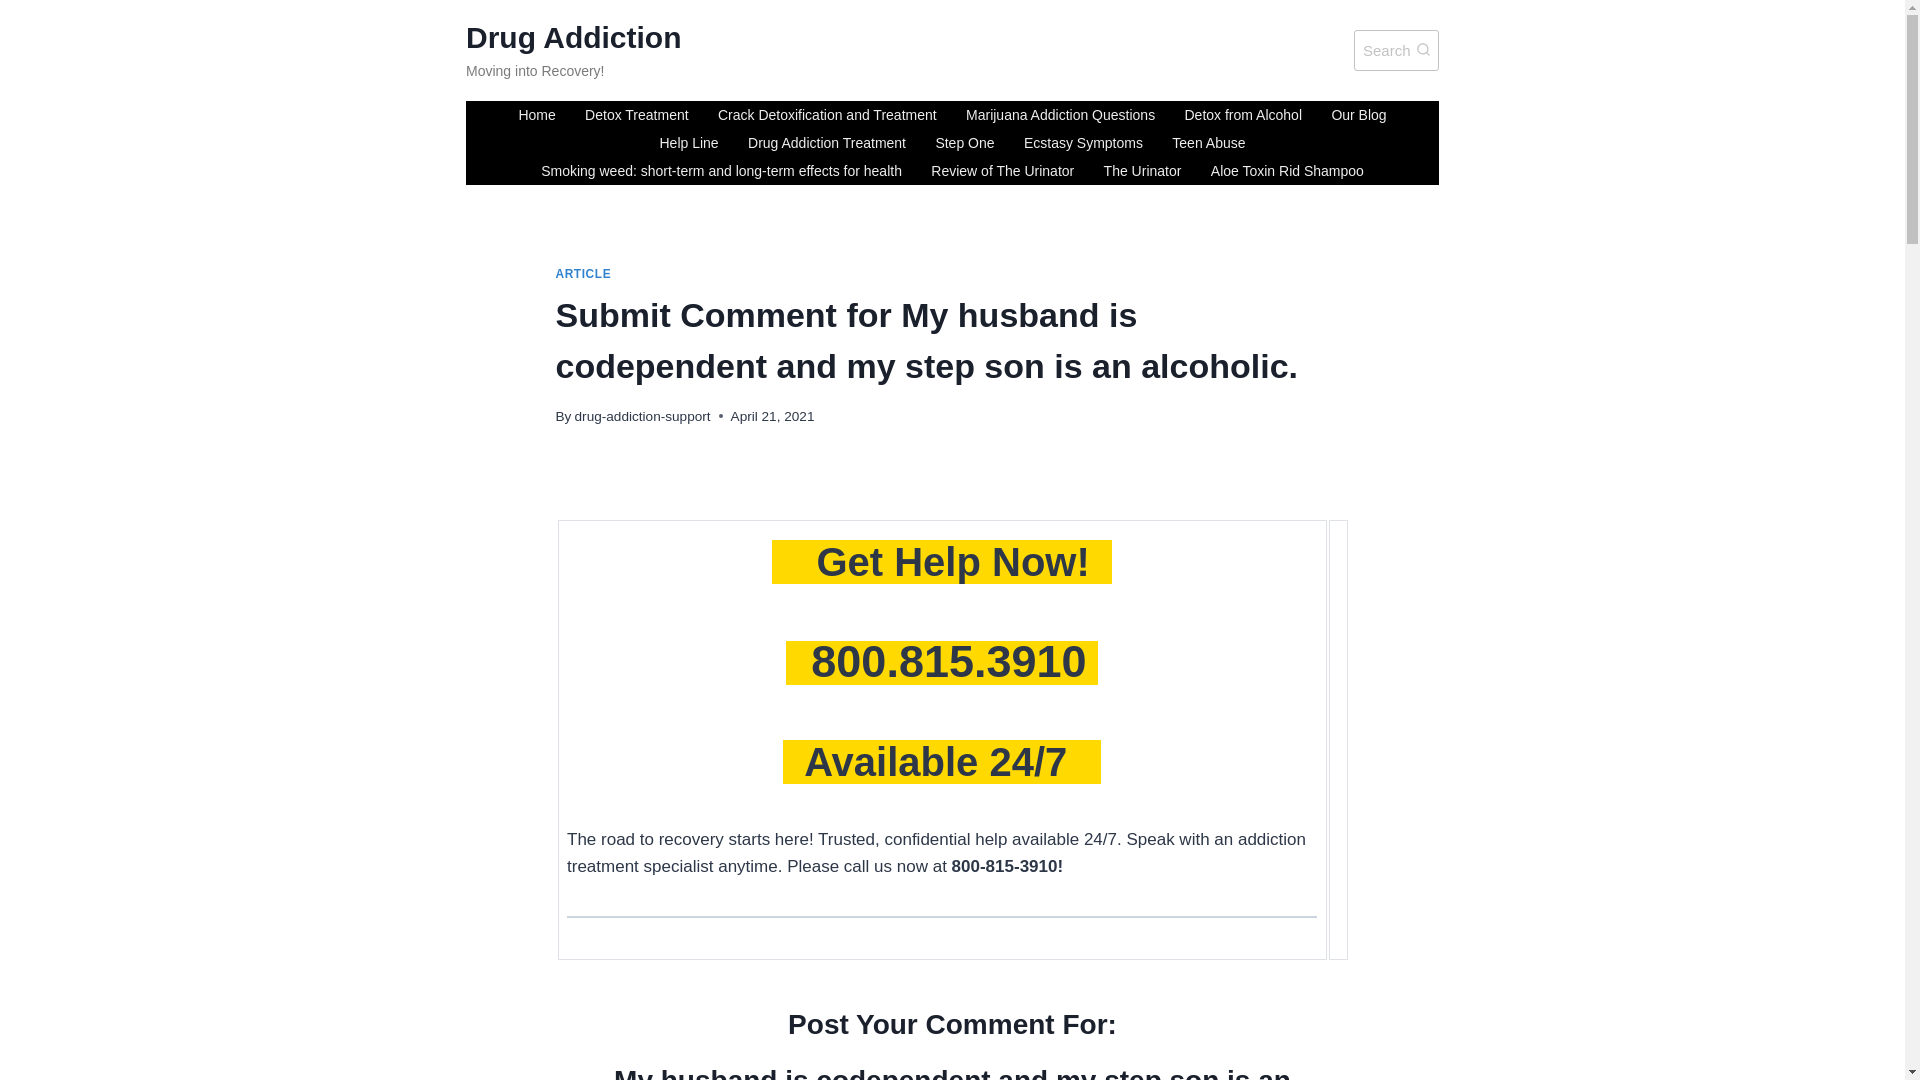 Image resolution: width=1920 pixels, height=1080 pixels. Describe the element at coordinates (1083, 142) in the screenshot. I see `Ecstasy Symptoms` at that location.